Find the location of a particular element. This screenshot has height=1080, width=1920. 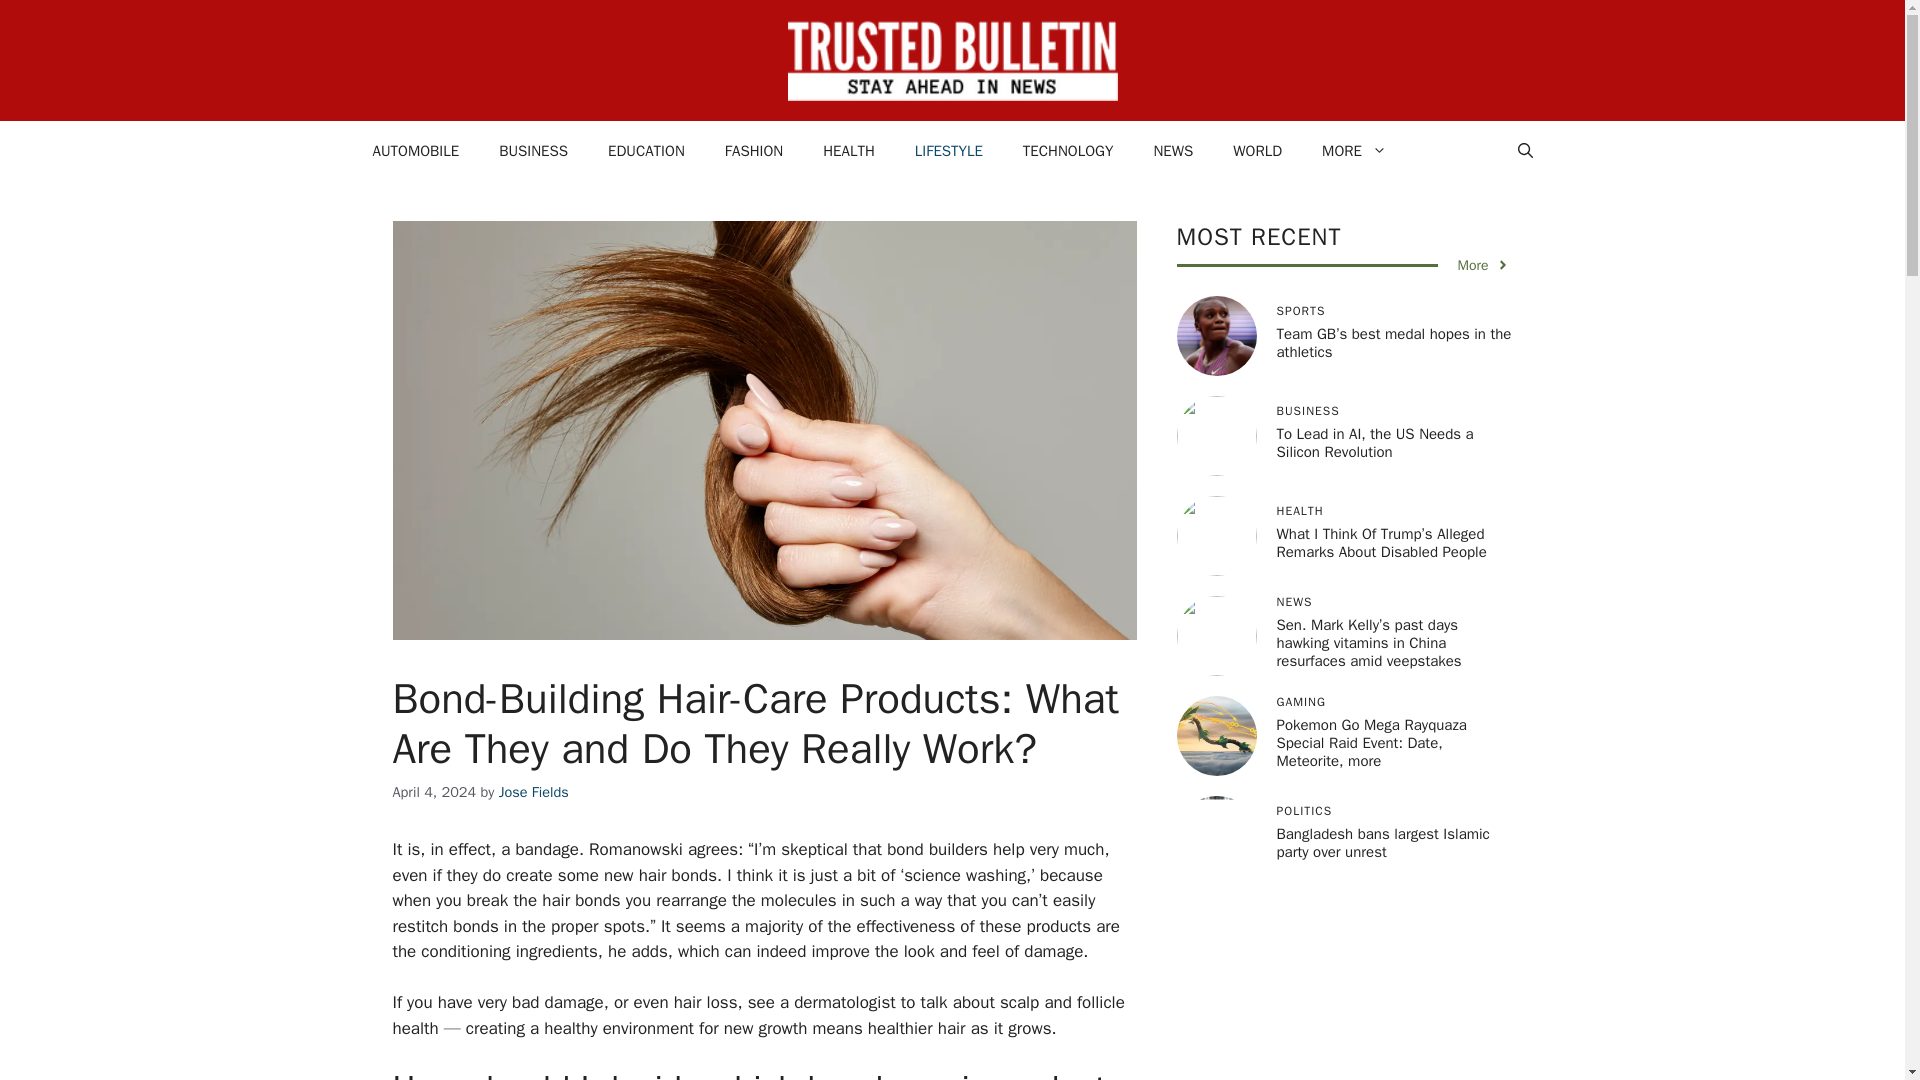

WORLD is located at coordinates (1257, 150).